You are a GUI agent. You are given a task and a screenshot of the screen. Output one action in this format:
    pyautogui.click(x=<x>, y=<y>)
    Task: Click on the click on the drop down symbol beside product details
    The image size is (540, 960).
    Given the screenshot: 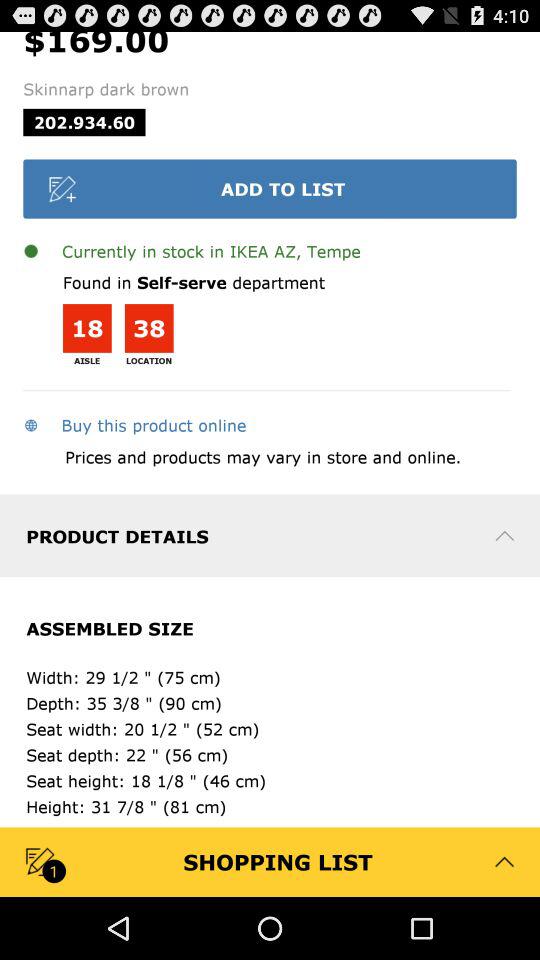 What is the action you would take?
    pyautogui.click(x=504, y=536)
    